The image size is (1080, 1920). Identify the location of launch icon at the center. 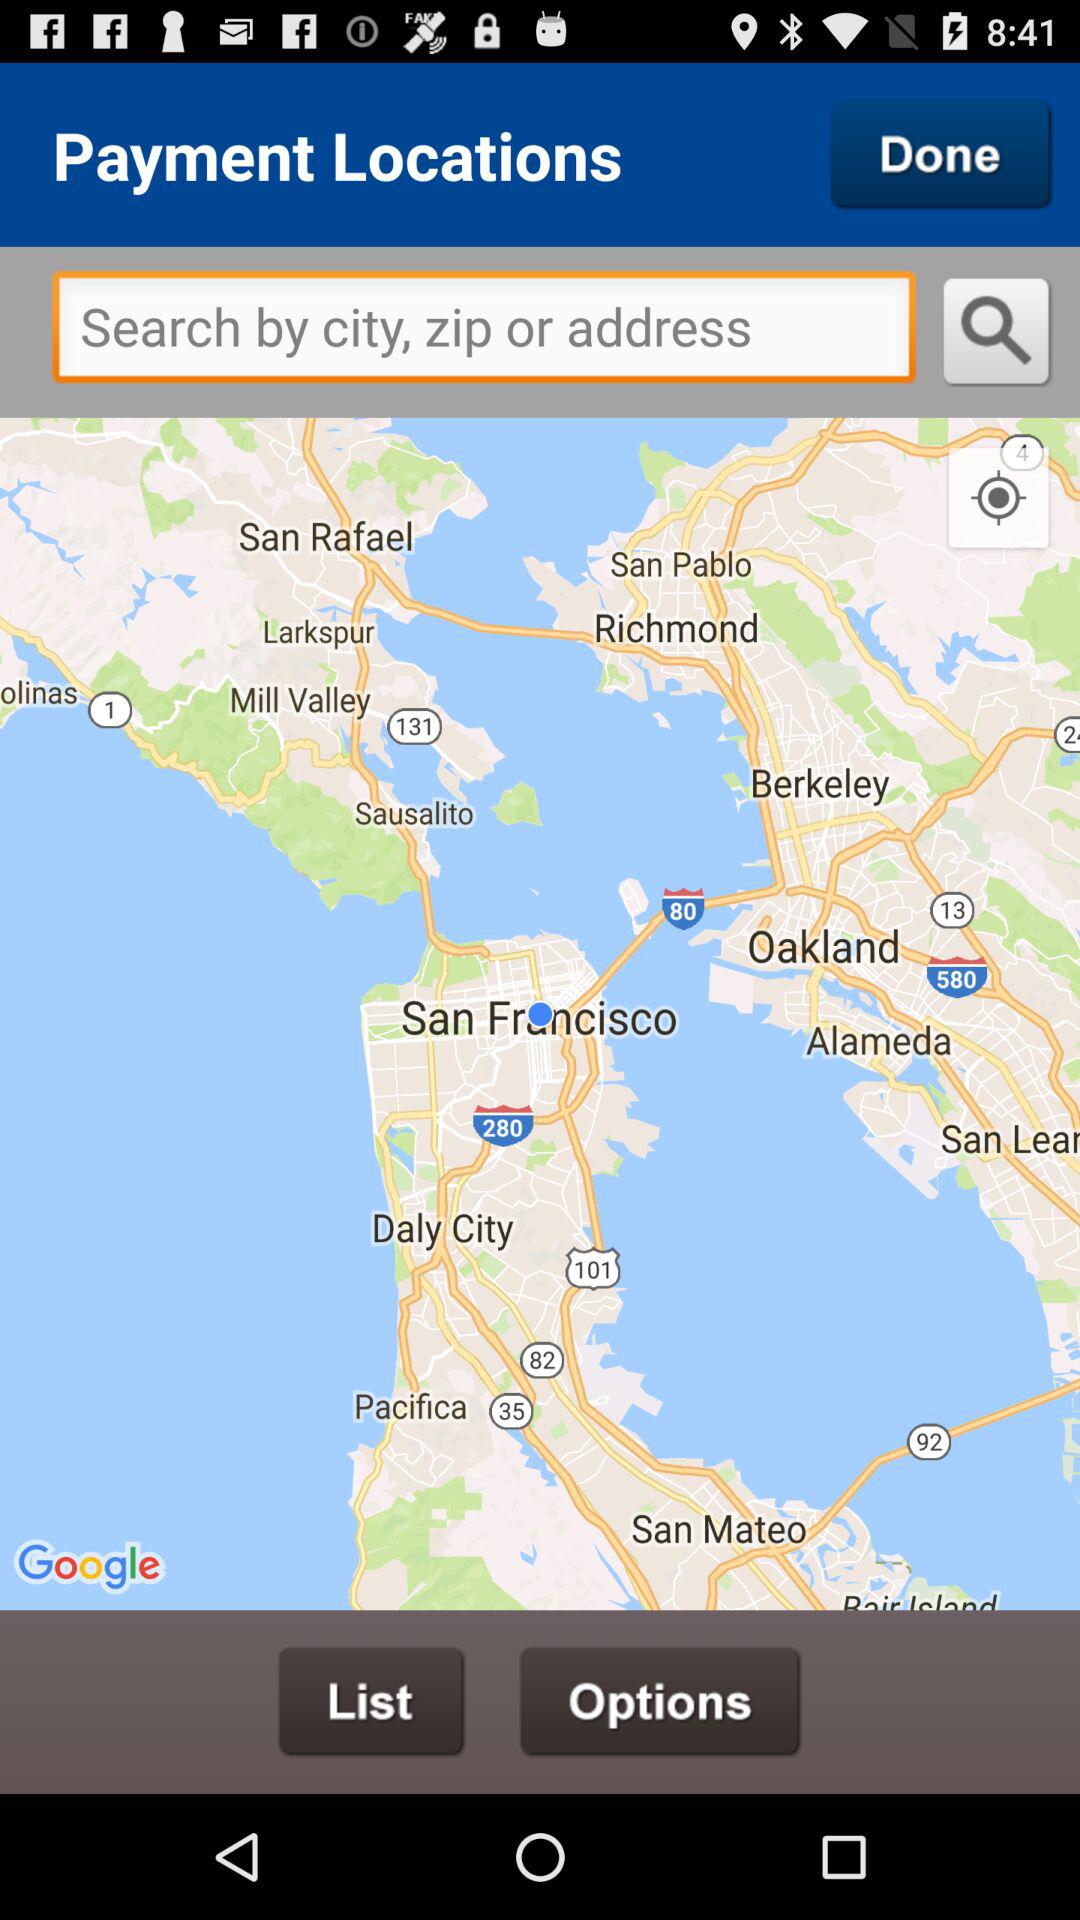
(540, 1014).